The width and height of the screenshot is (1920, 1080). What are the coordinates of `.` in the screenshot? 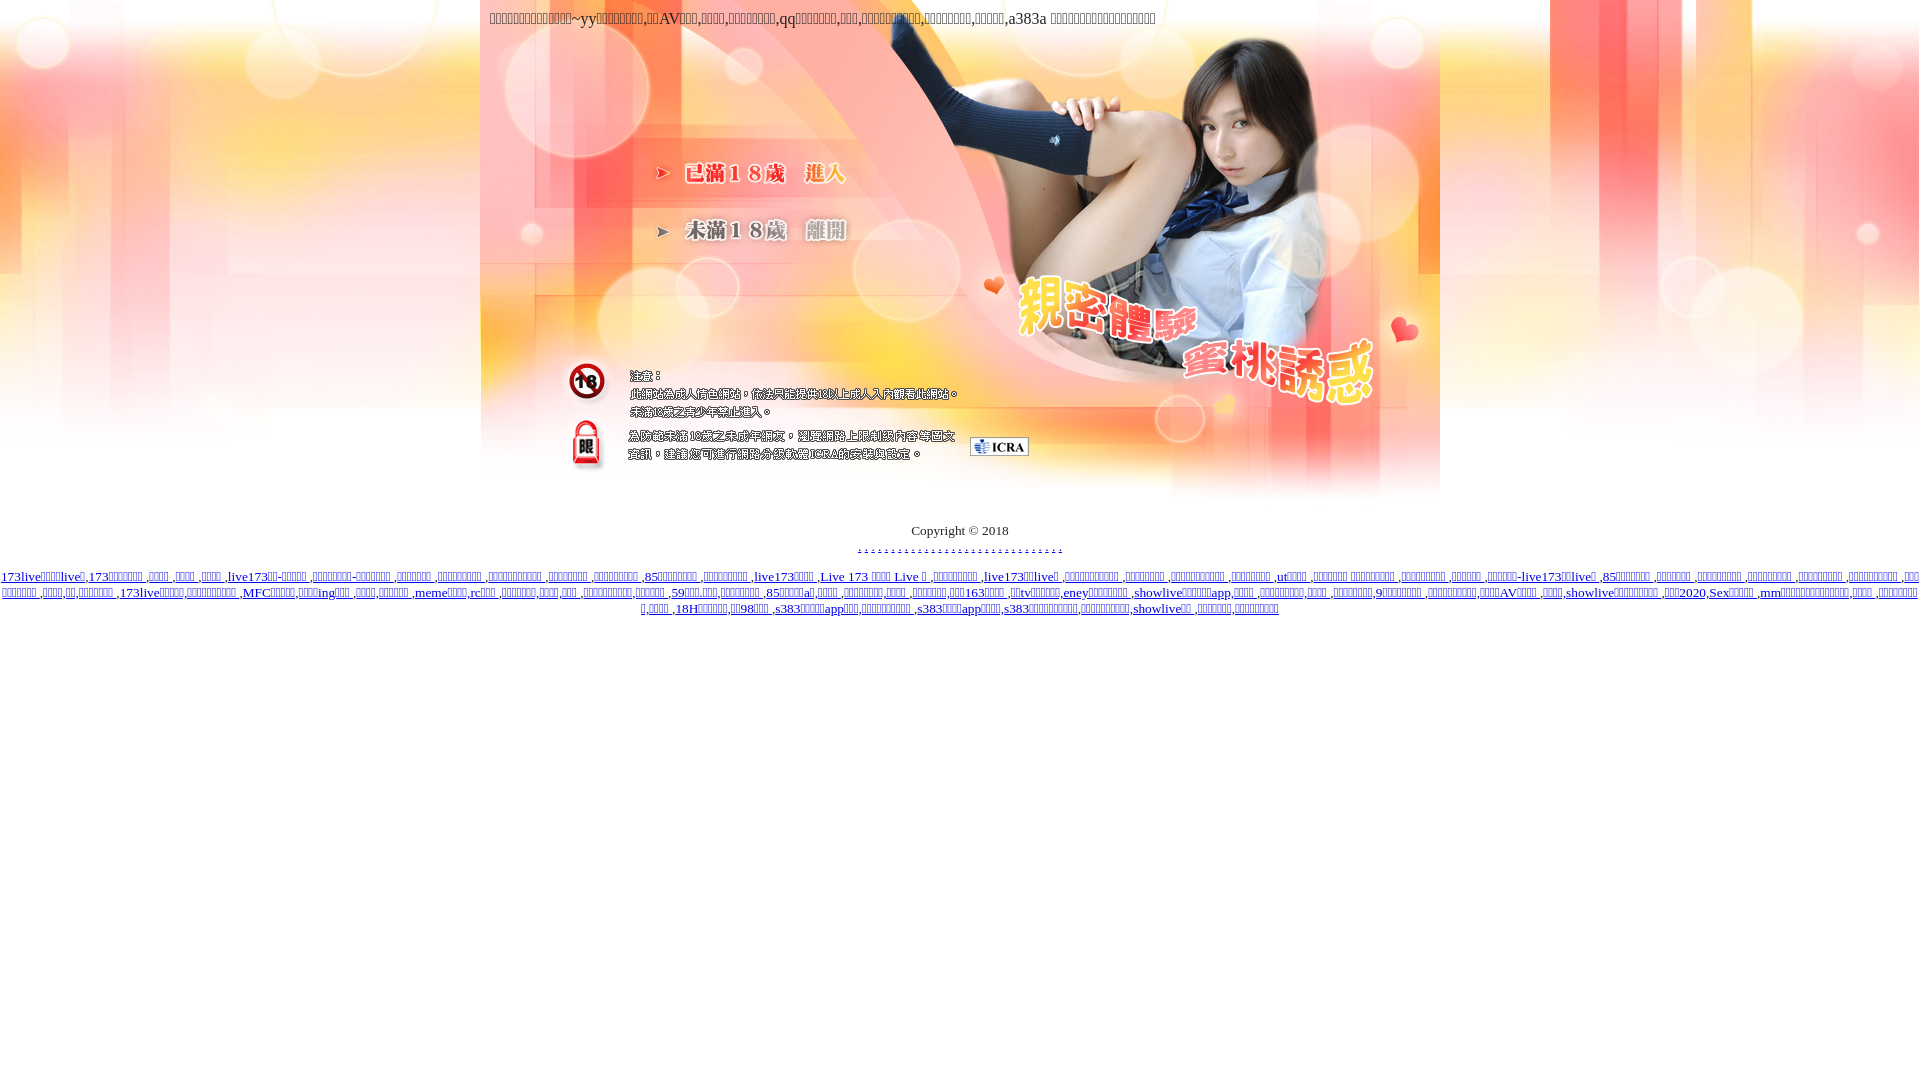 It's located at (1026, 546).